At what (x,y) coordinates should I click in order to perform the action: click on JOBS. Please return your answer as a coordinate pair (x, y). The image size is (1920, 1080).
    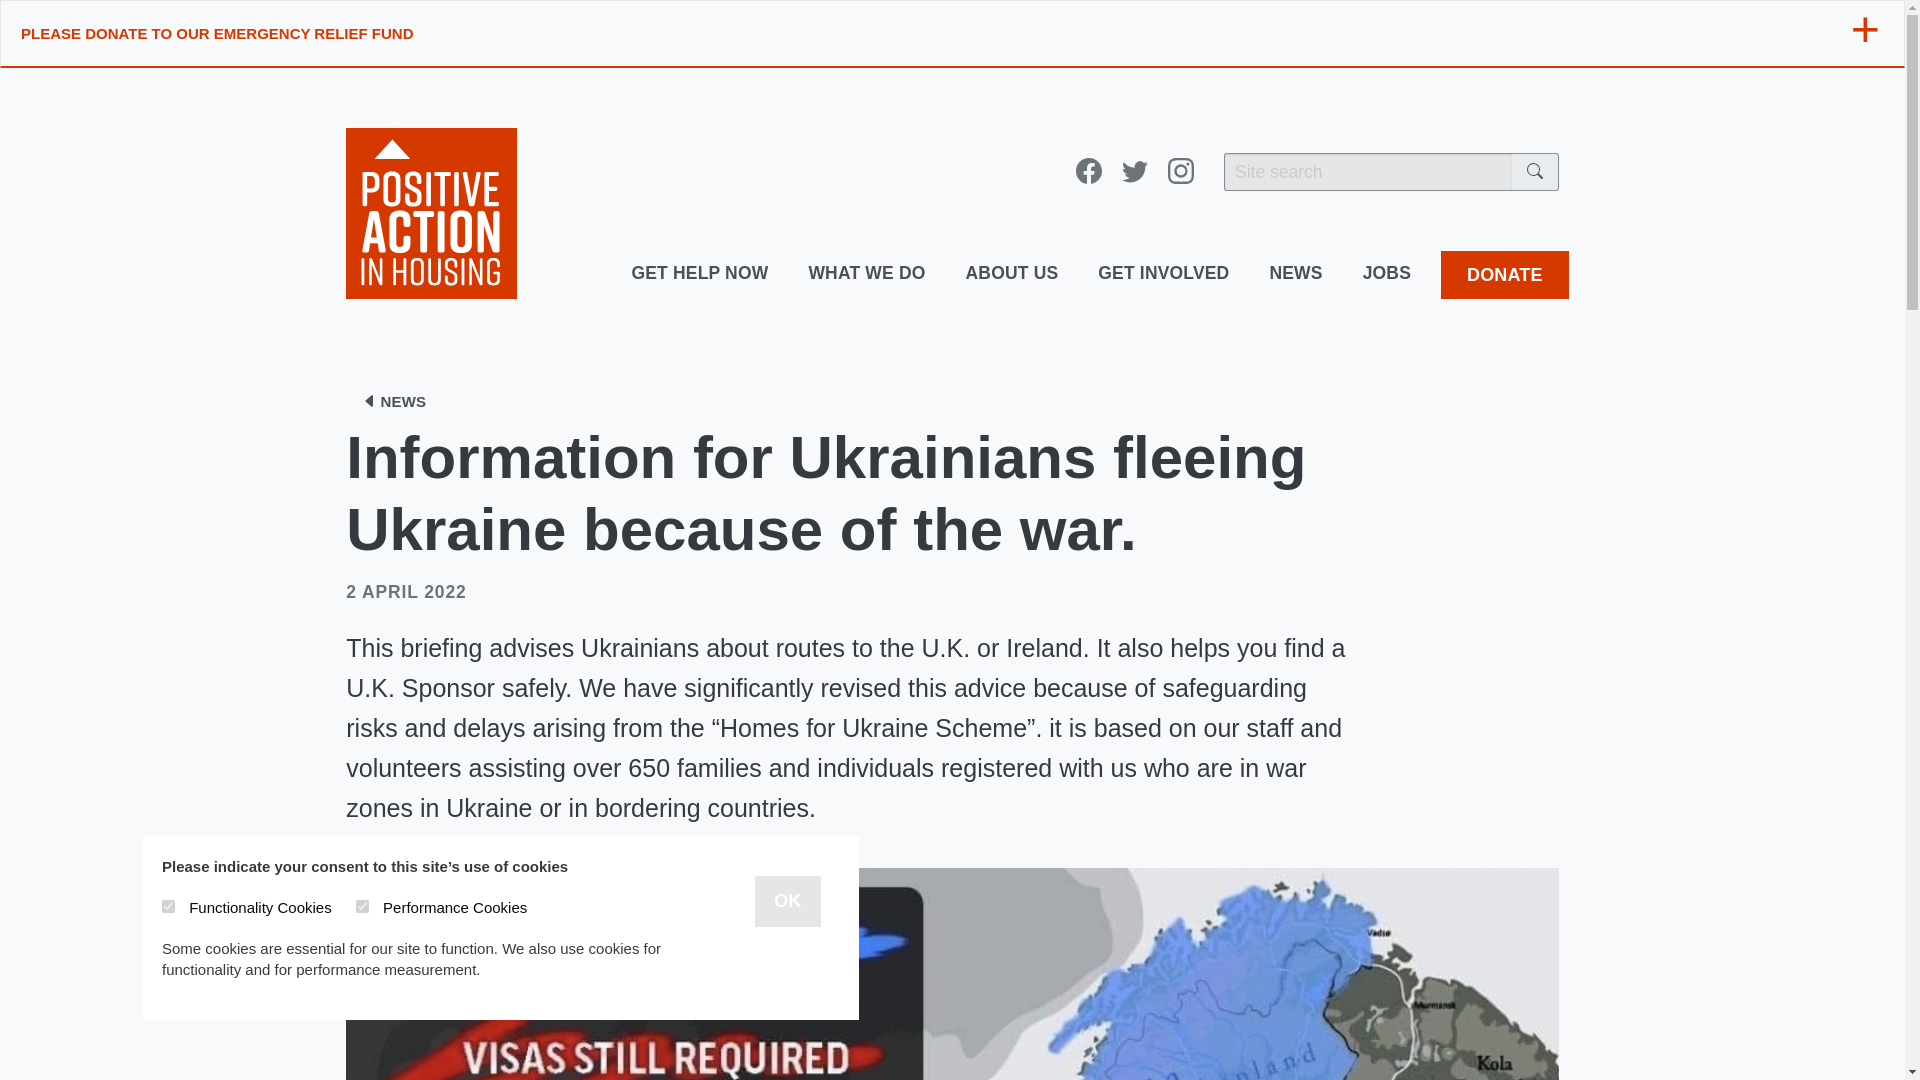
    Looking at the image, I should click on (1386, 274).